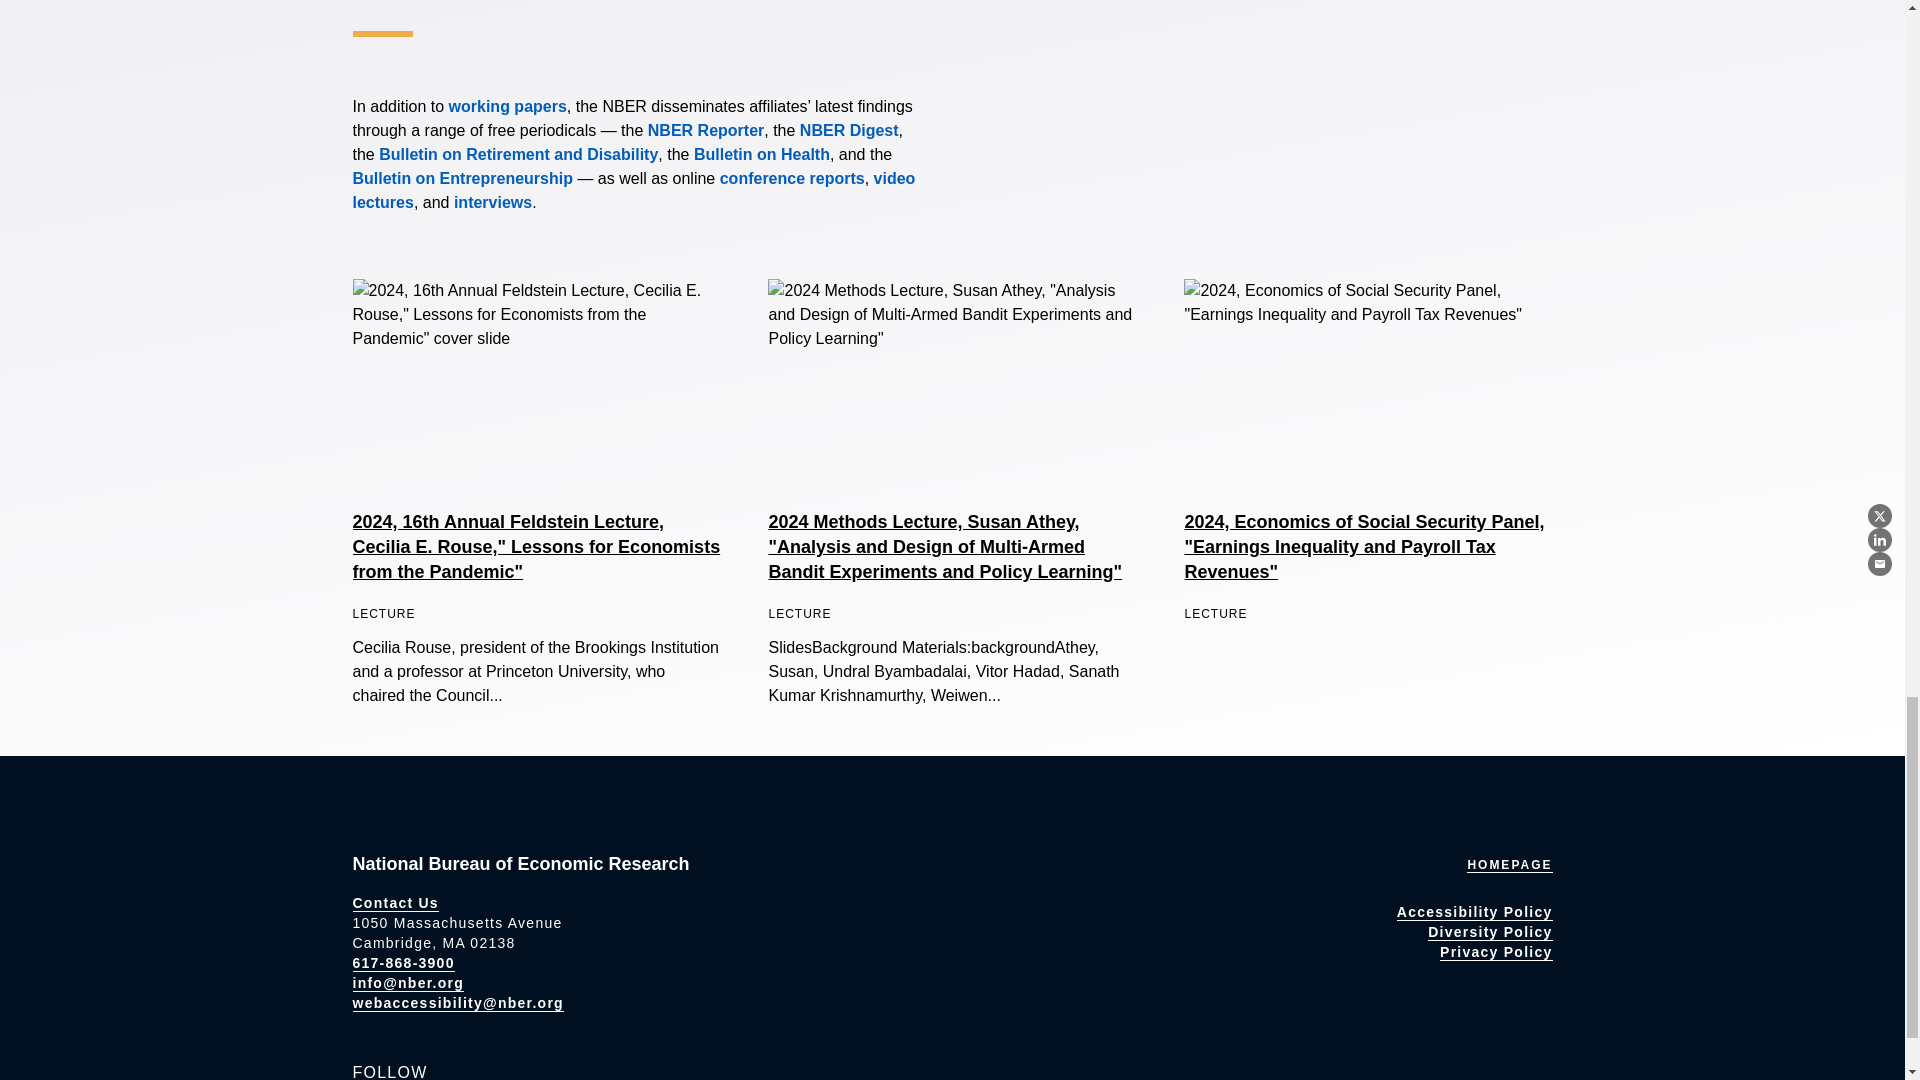 This screenshot has width=1920, height=1080. What do you see at coordinates (492, 202) in the screenshot?
I see `Research Spotlights` at bounding box center [492, 202].